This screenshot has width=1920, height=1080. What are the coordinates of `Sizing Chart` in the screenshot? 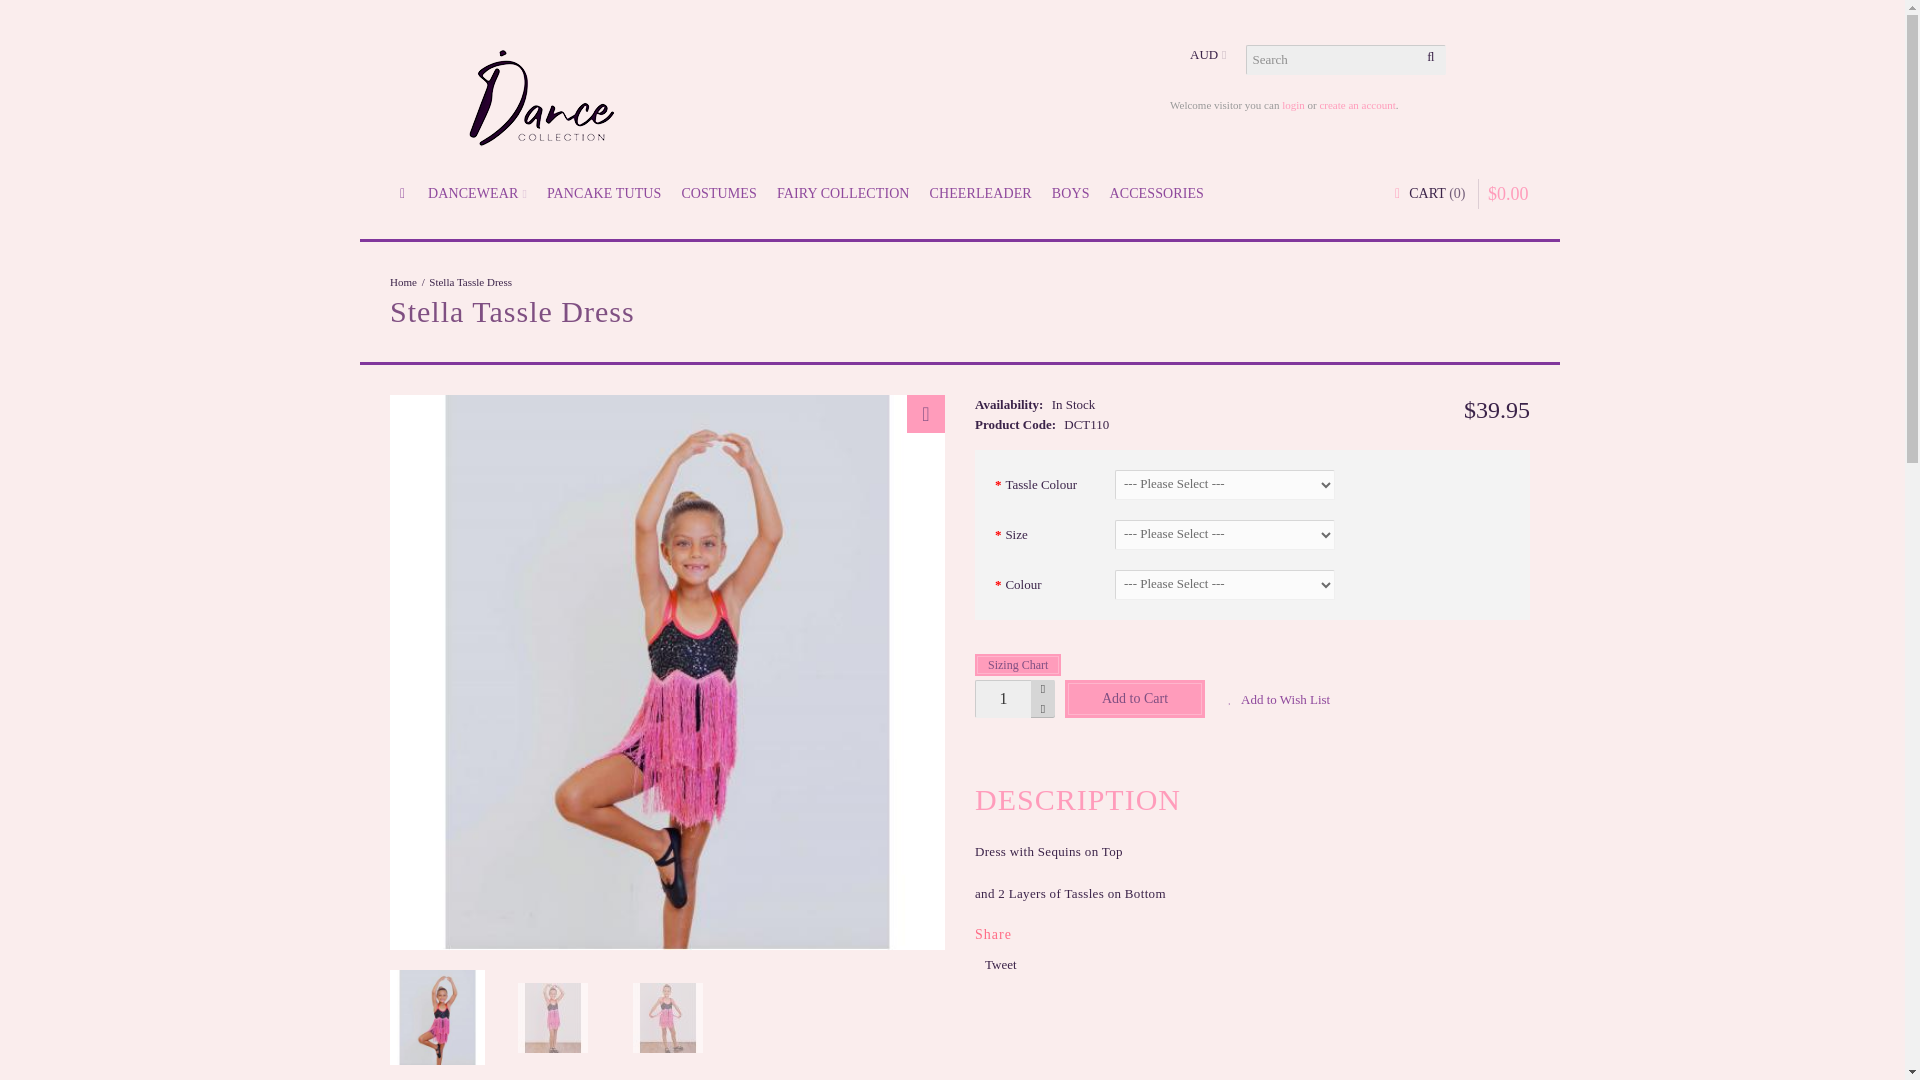 It's located at (1018, 665).